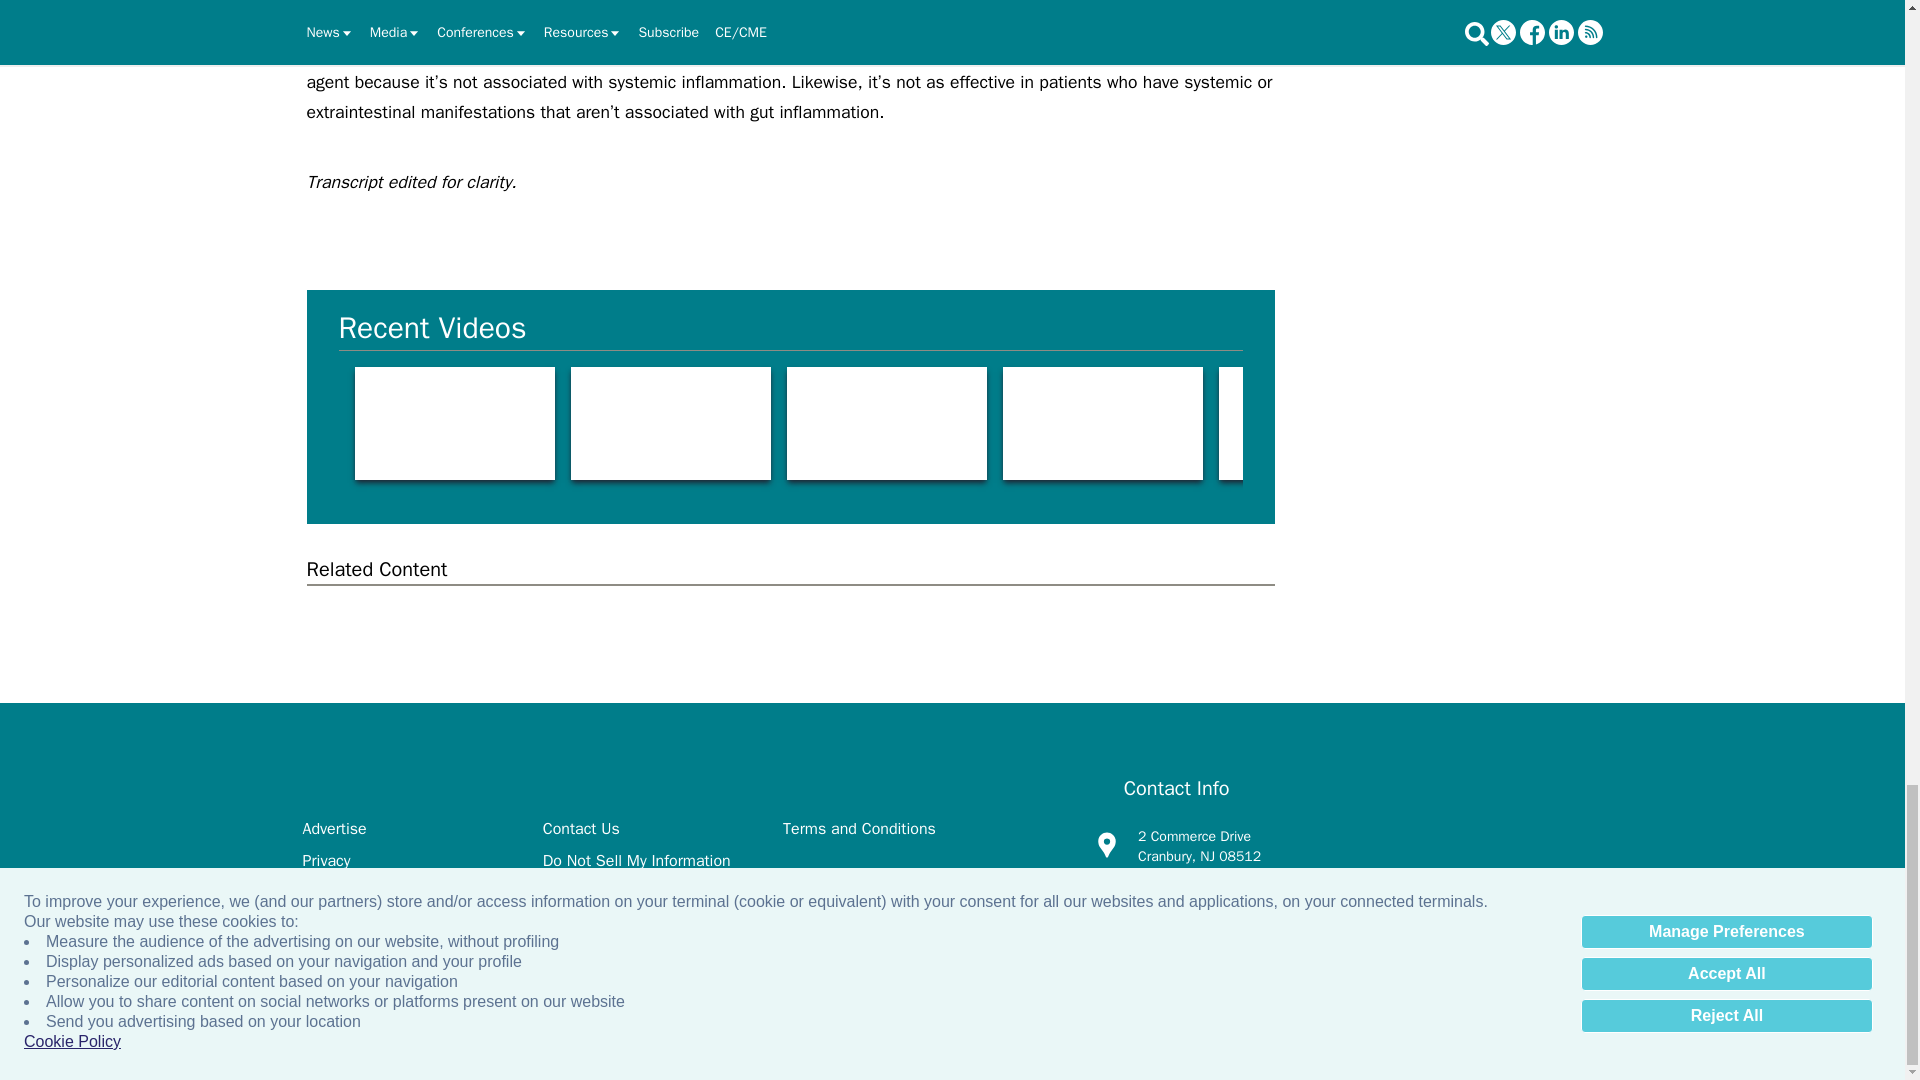 Image resolution: width=1920 pixels, height=1080 pixels. What do you see at coordinates (454, 423) in the screenshot?
I see `IBD treatment` at bounding box center [454, 423].